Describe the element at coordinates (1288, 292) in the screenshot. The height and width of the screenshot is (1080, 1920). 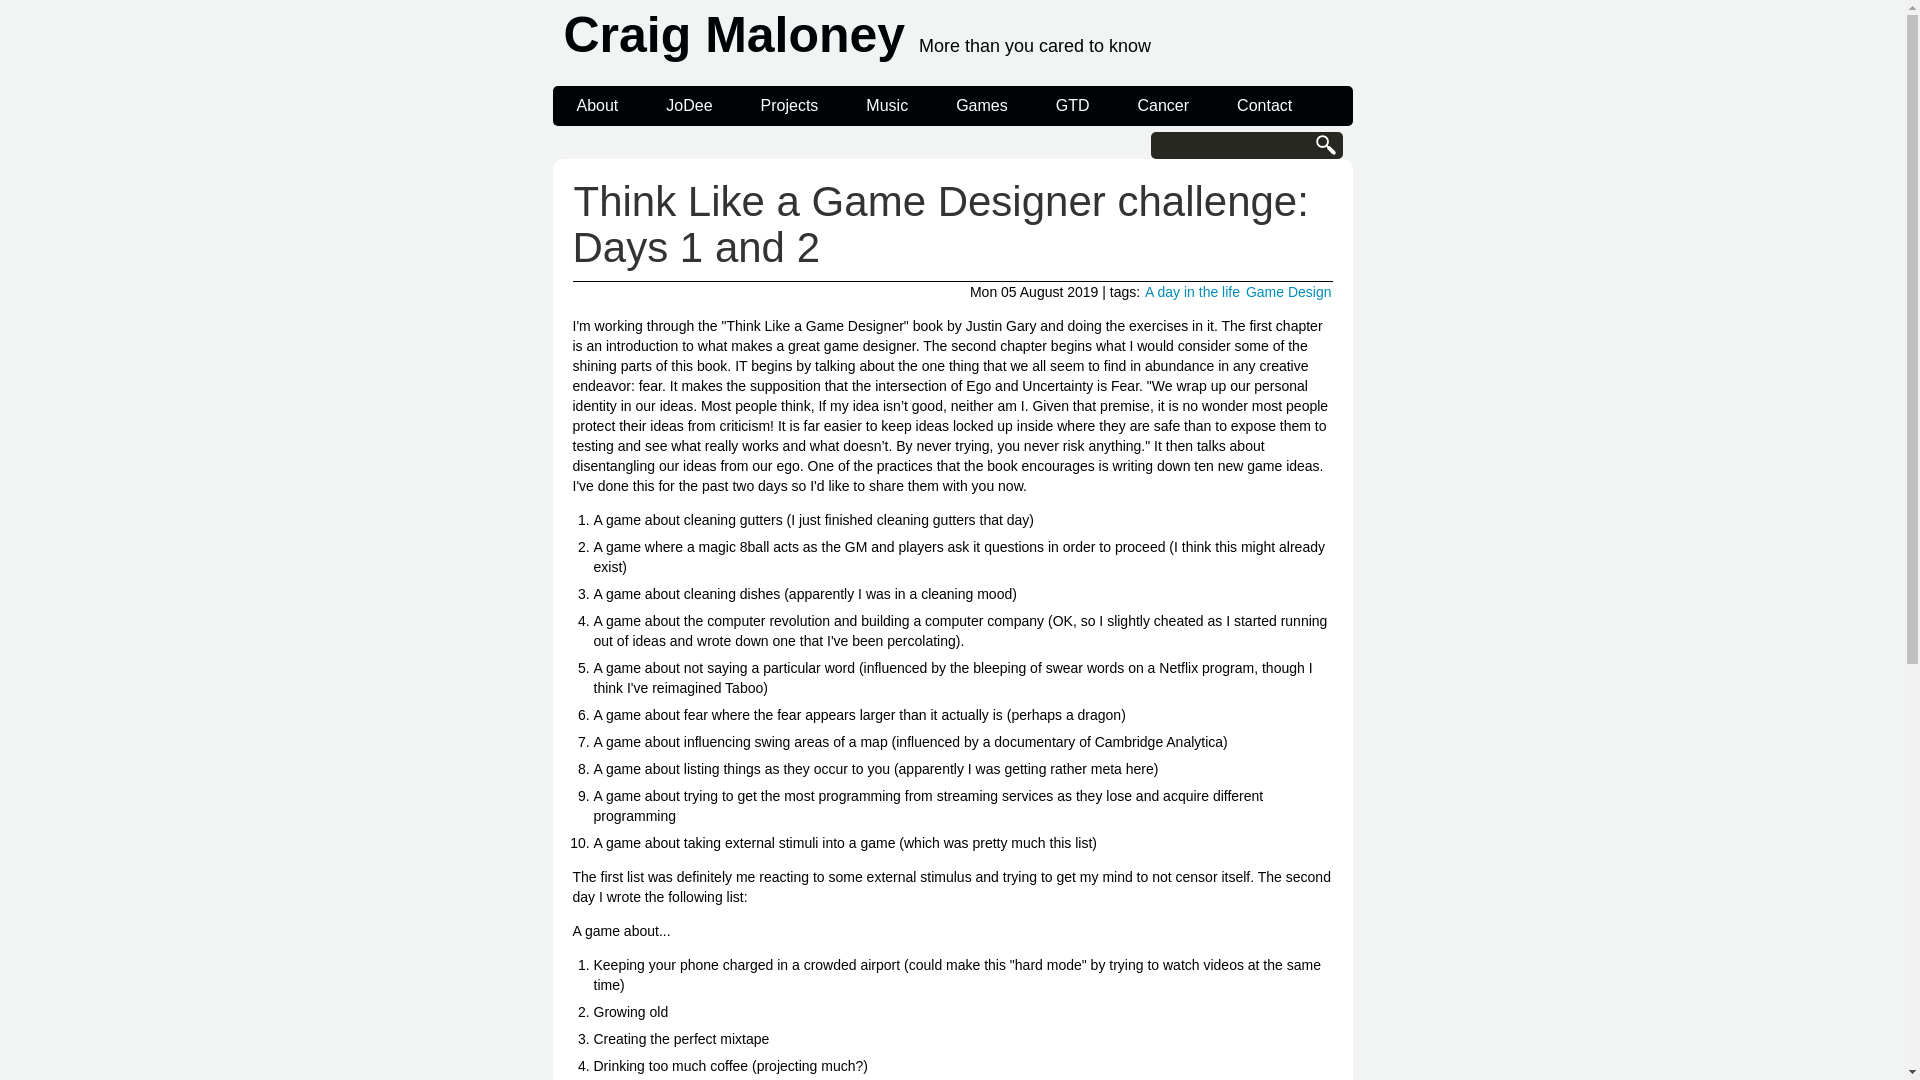
I see `Game Design` at that location.